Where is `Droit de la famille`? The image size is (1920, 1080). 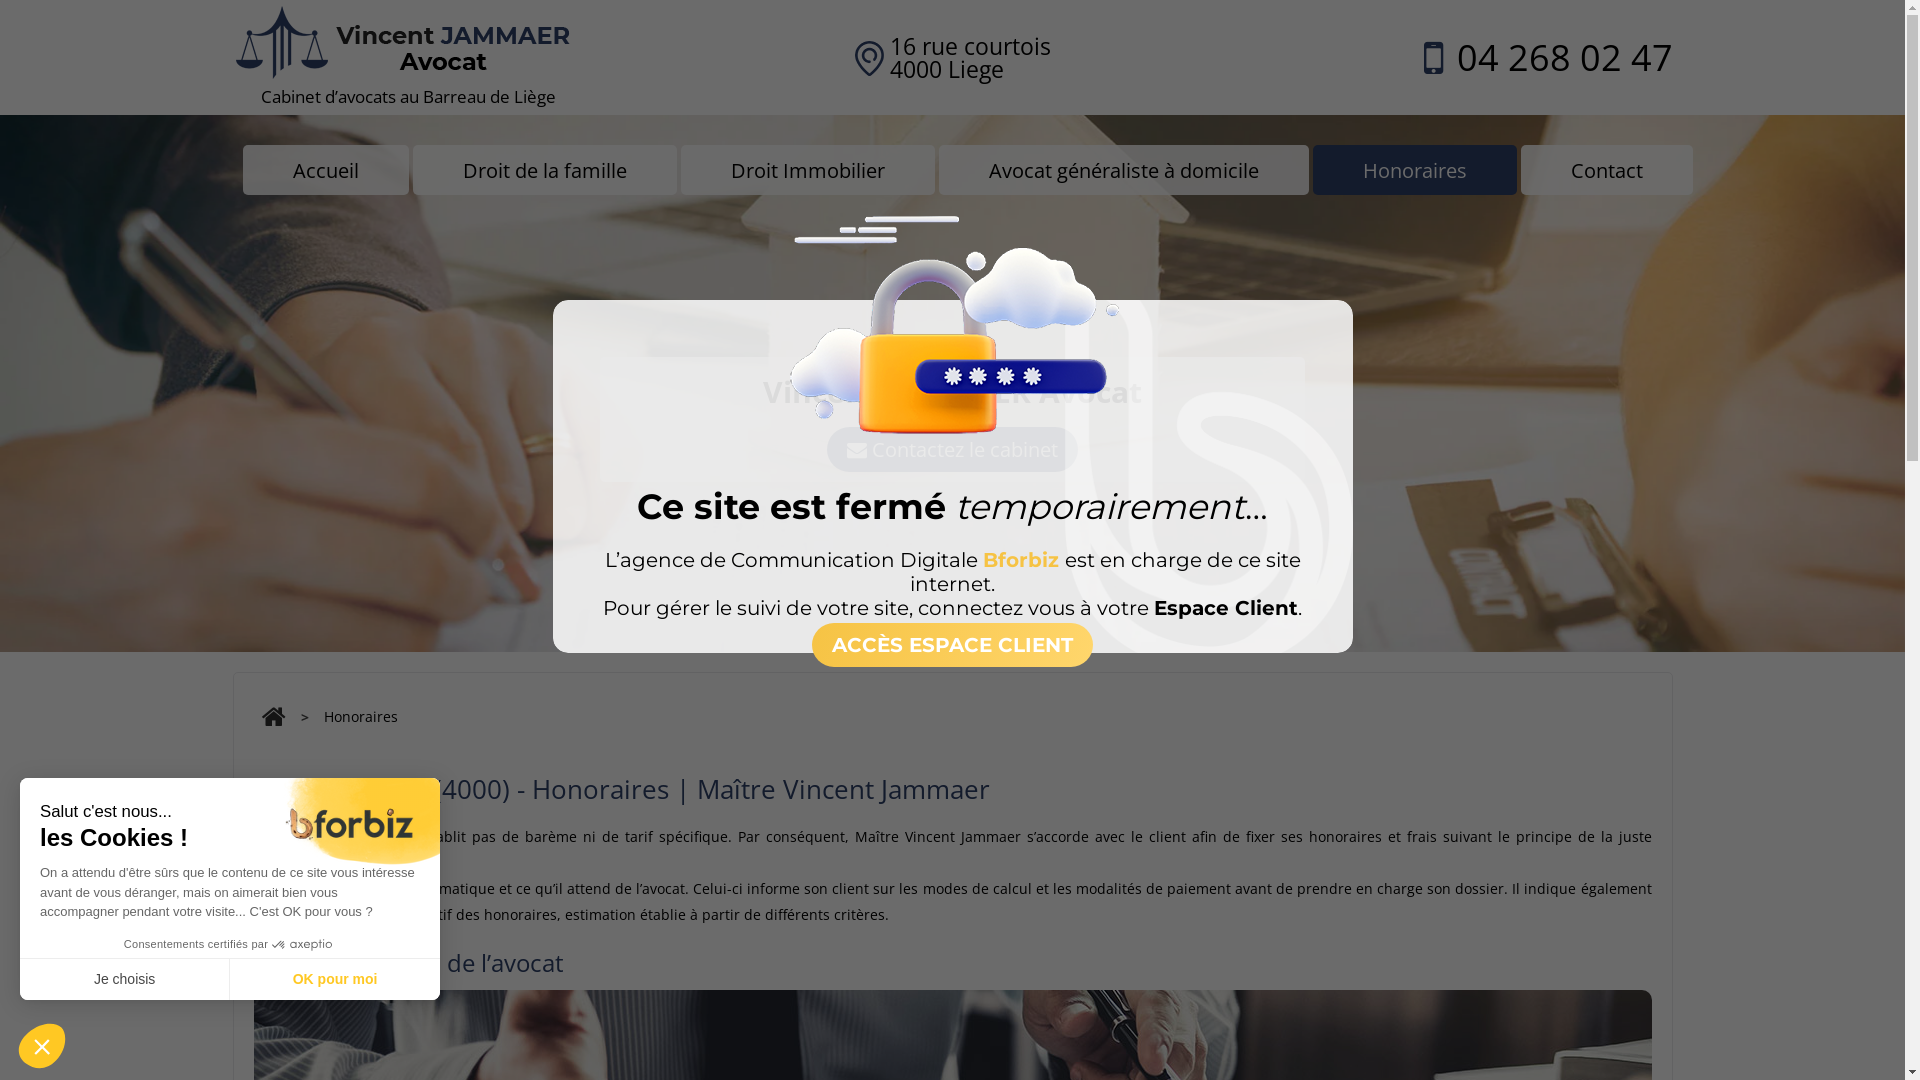 Droit de la famille is located at coordinates (544, 170).